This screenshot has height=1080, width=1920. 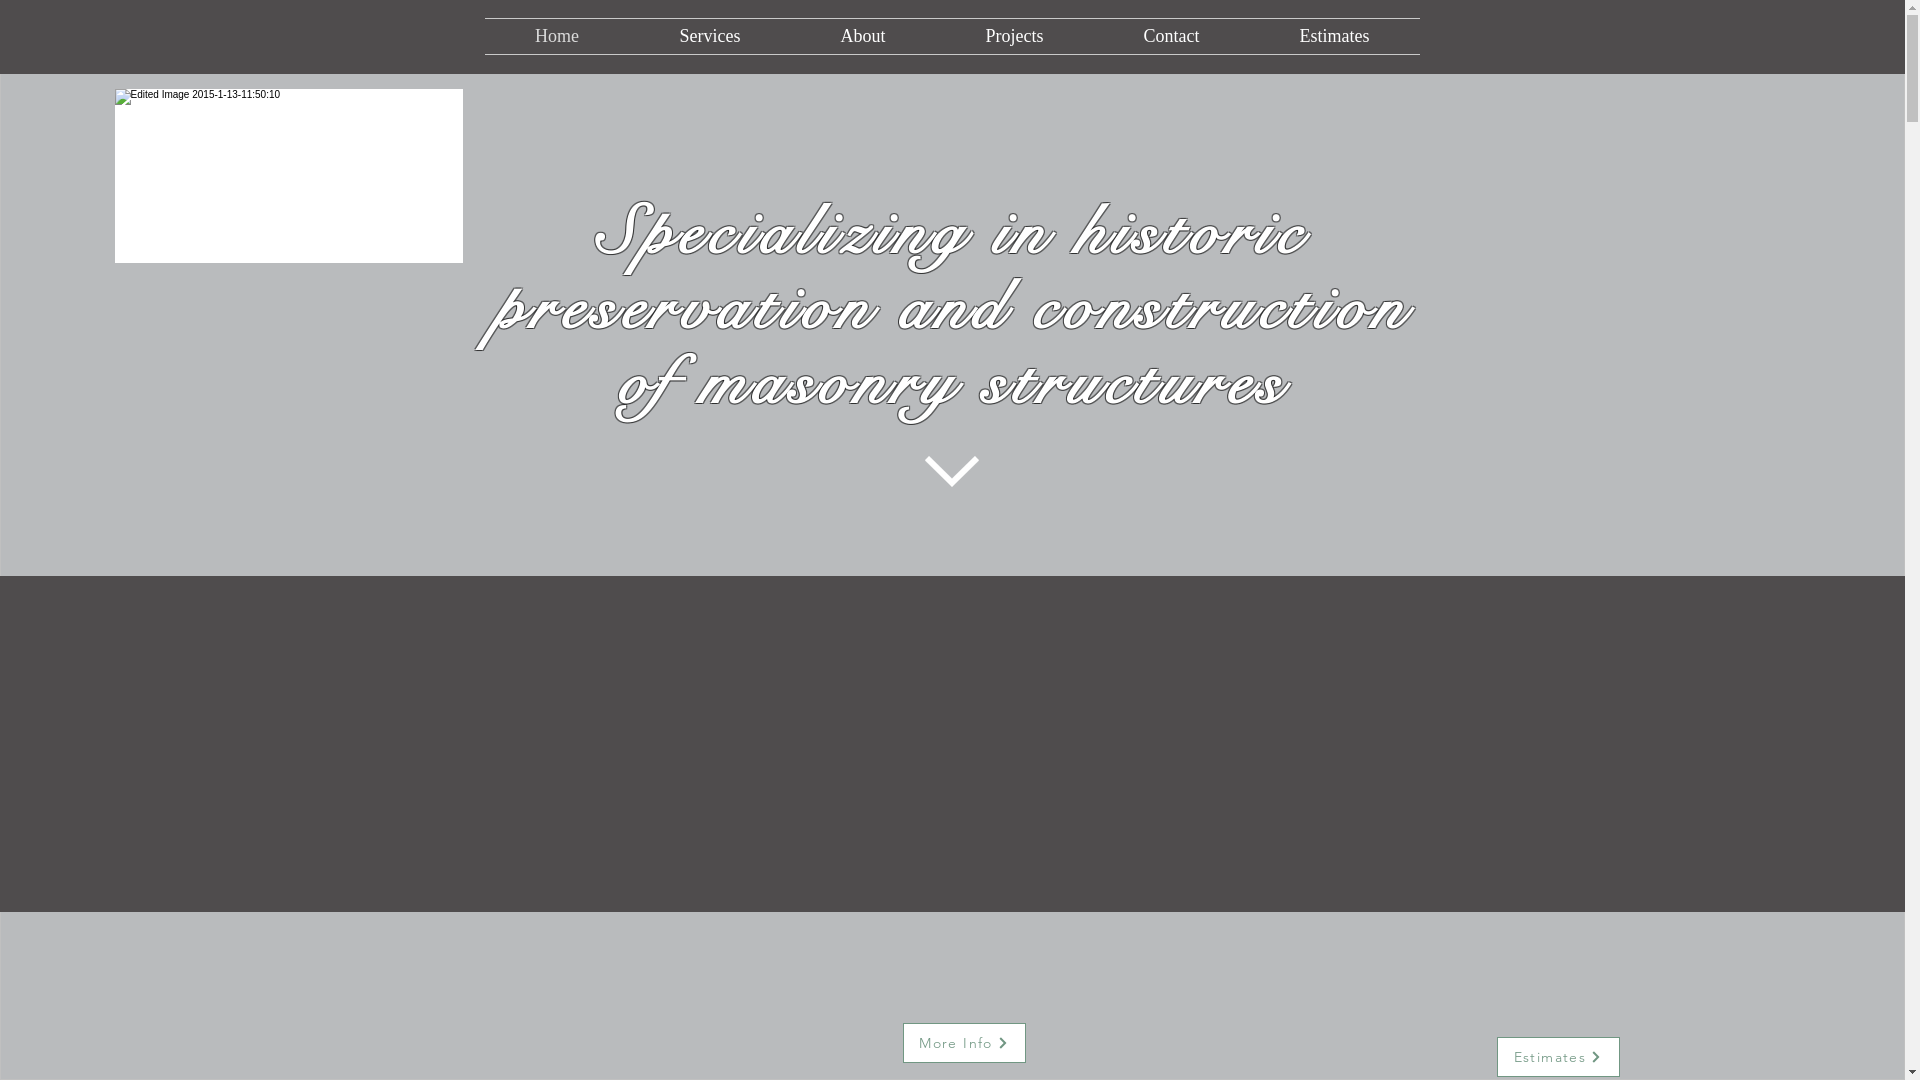 I want to click on More Info, so click(x=964, y=1043).